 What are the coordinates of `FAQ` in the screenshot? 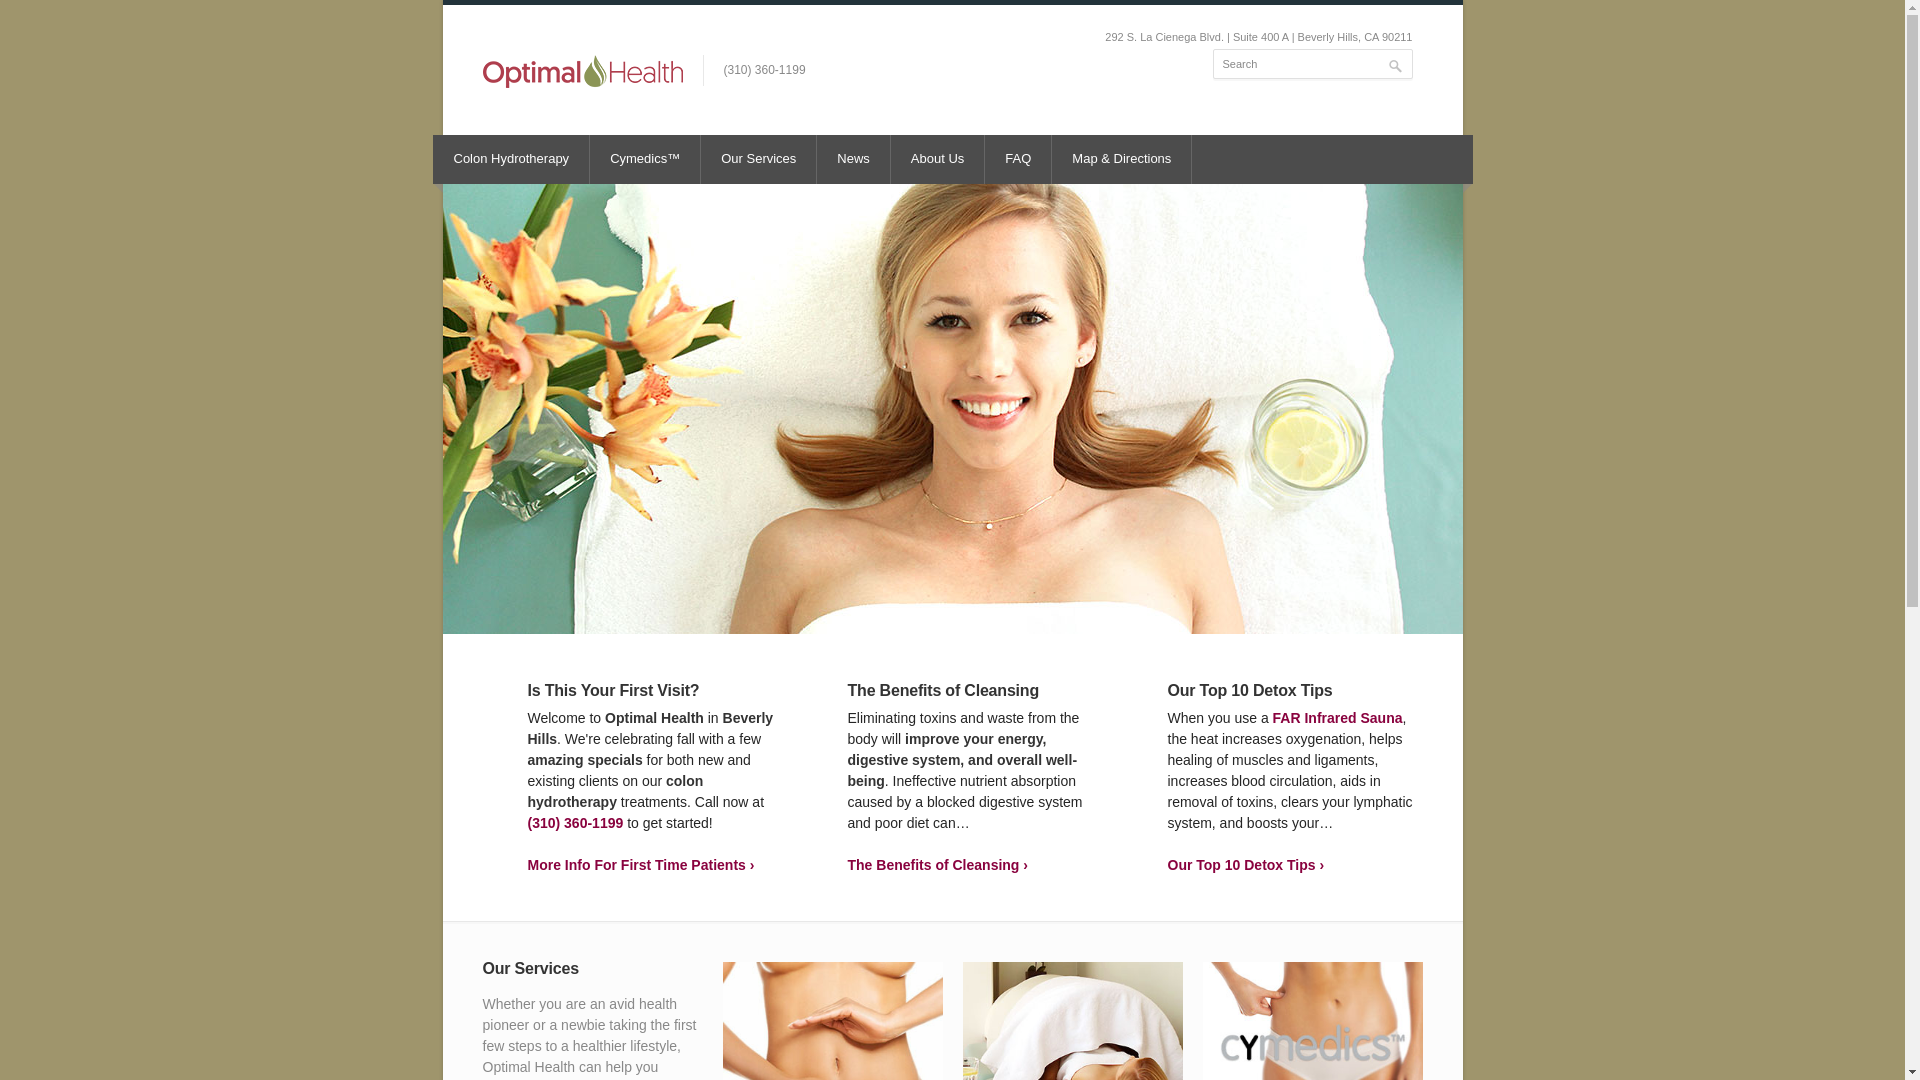 It's located at (854, 159).